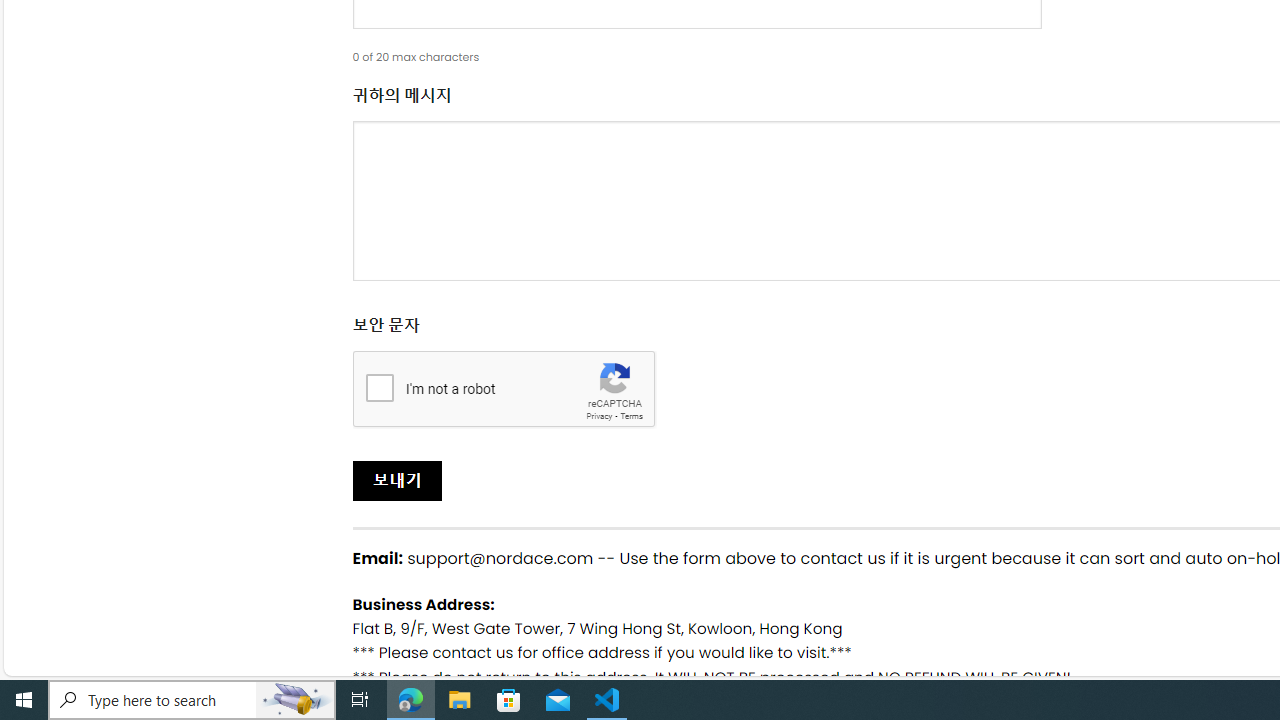  I want to click on Terms, so click(631, 416).